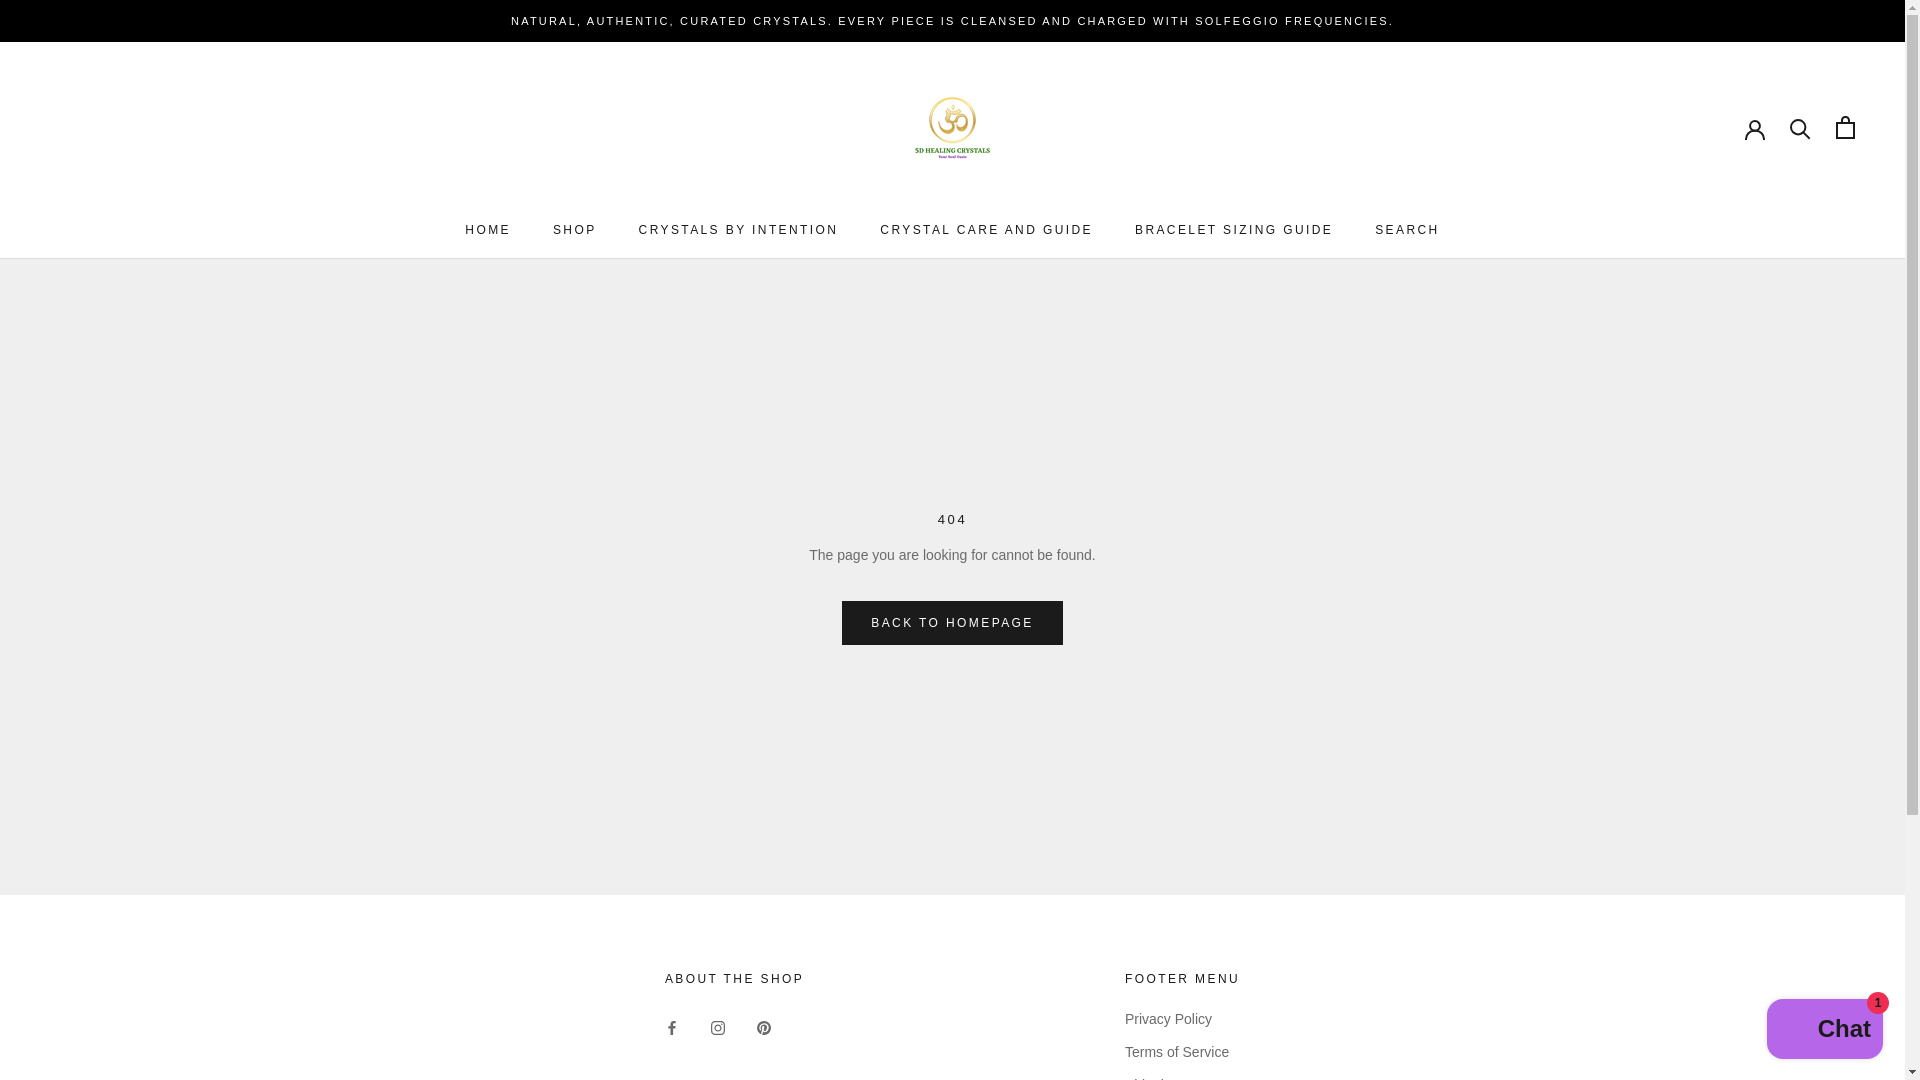  I want to click on CRYSTAL CARE AND GUIDE, so click(574, 229).